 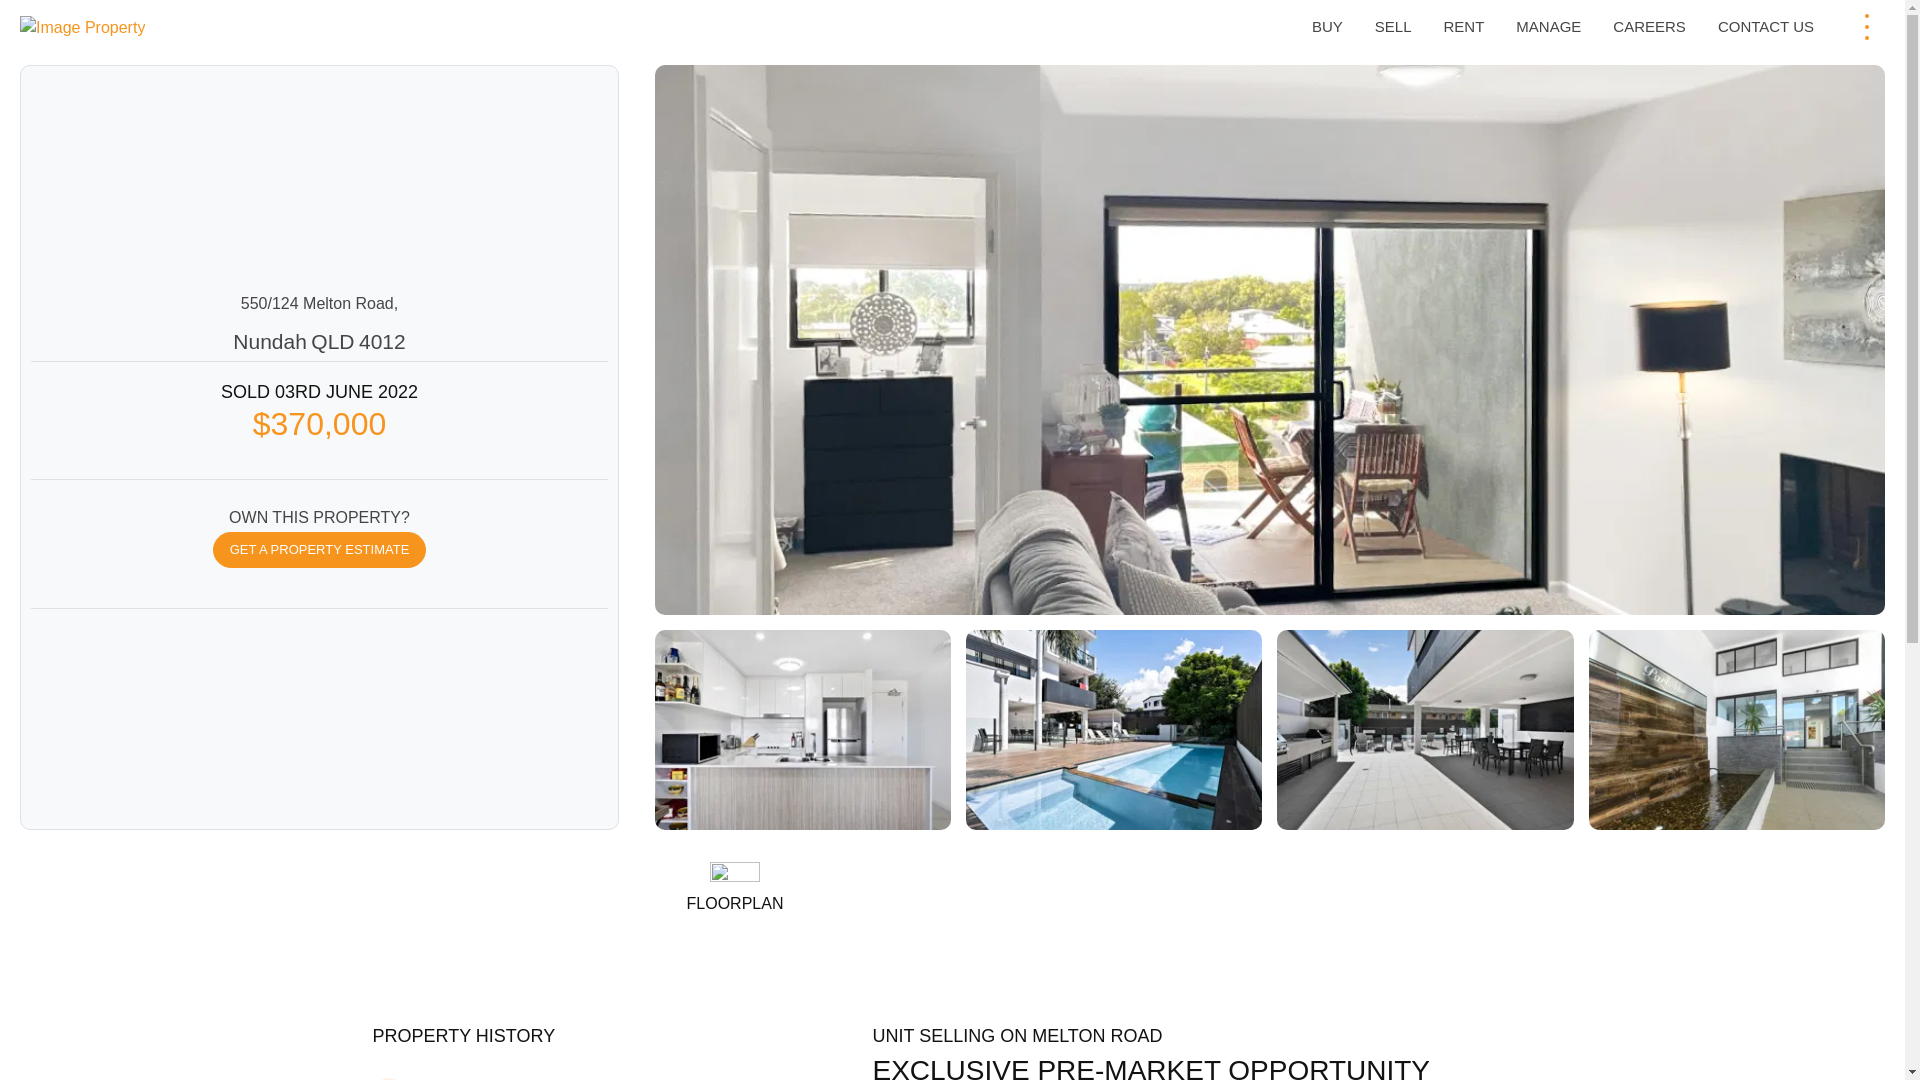 What do you see at coordinates (1649, 27) in the screenshot?
I see `CAREERS` at bounding box center [1649, 27].